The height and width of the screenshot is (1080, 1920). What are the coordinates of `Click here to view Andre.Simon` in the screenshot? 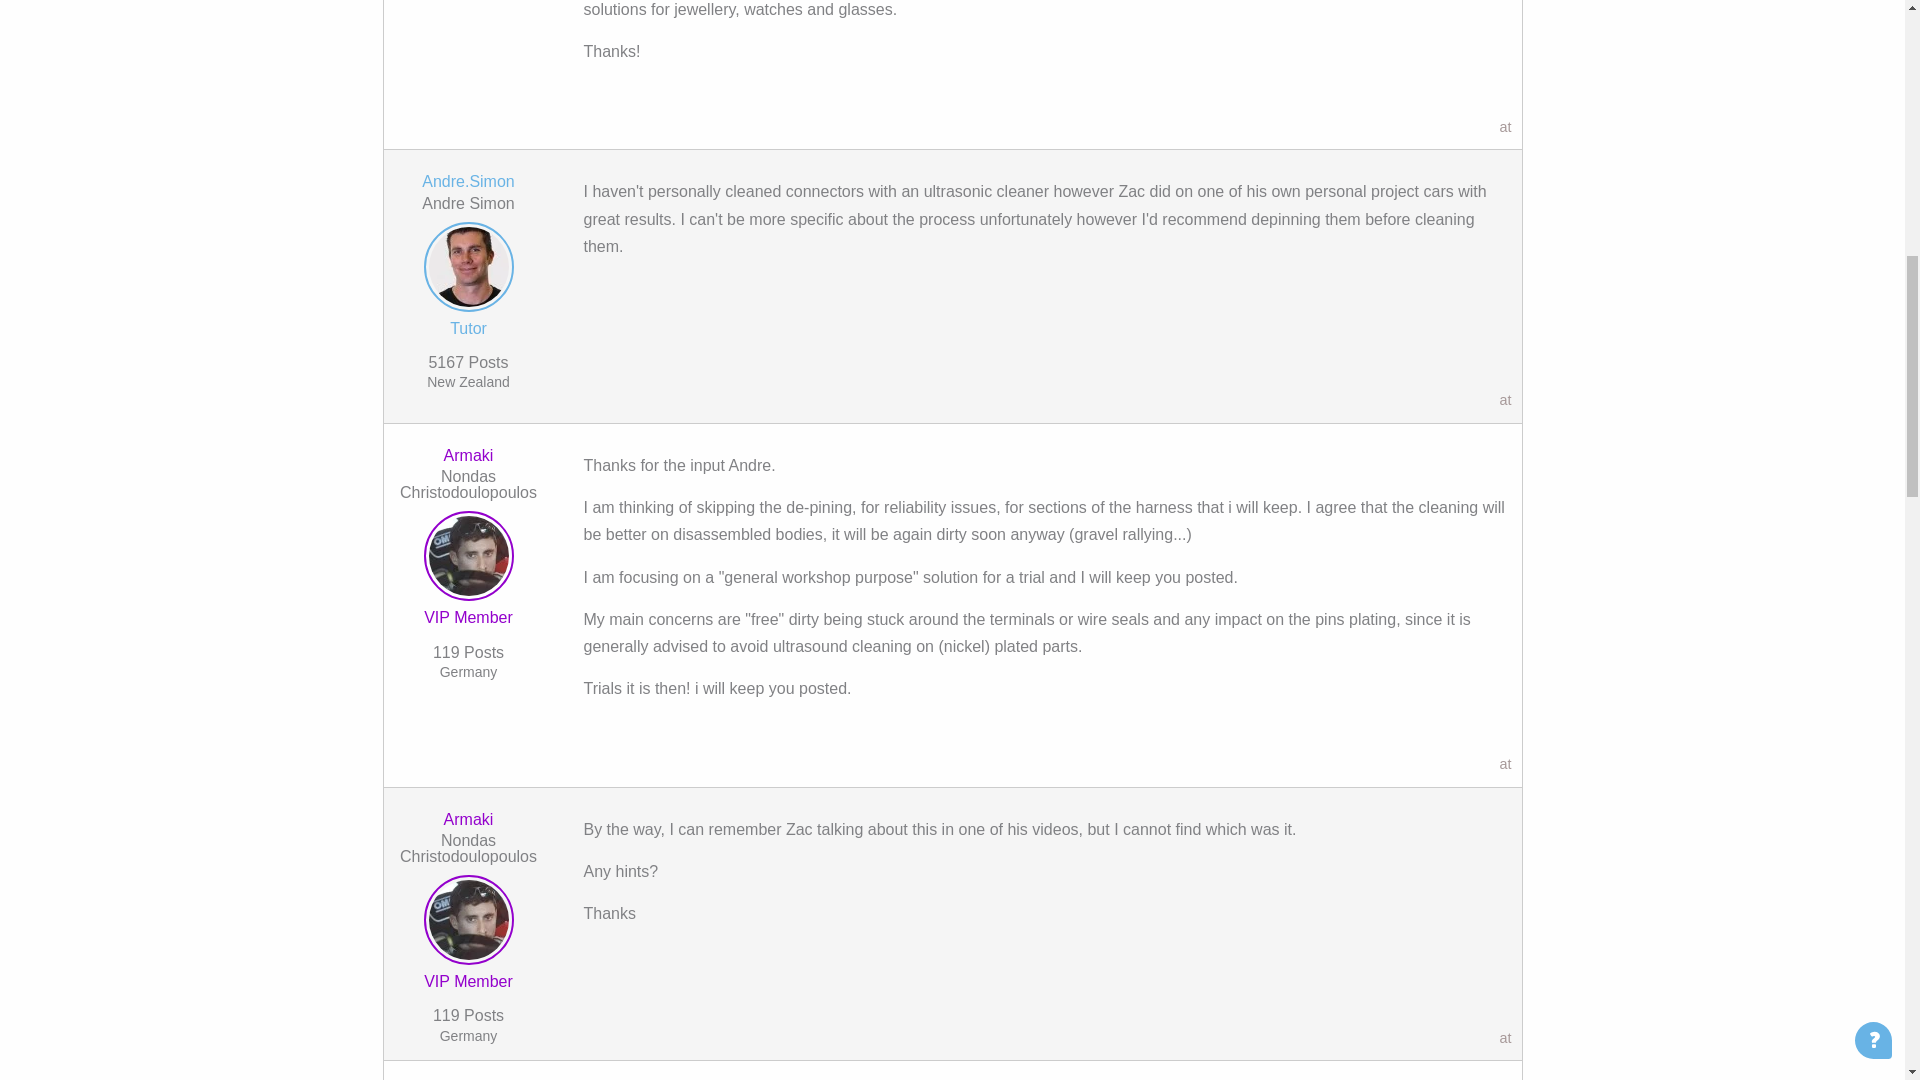 It's located at (468, 181).